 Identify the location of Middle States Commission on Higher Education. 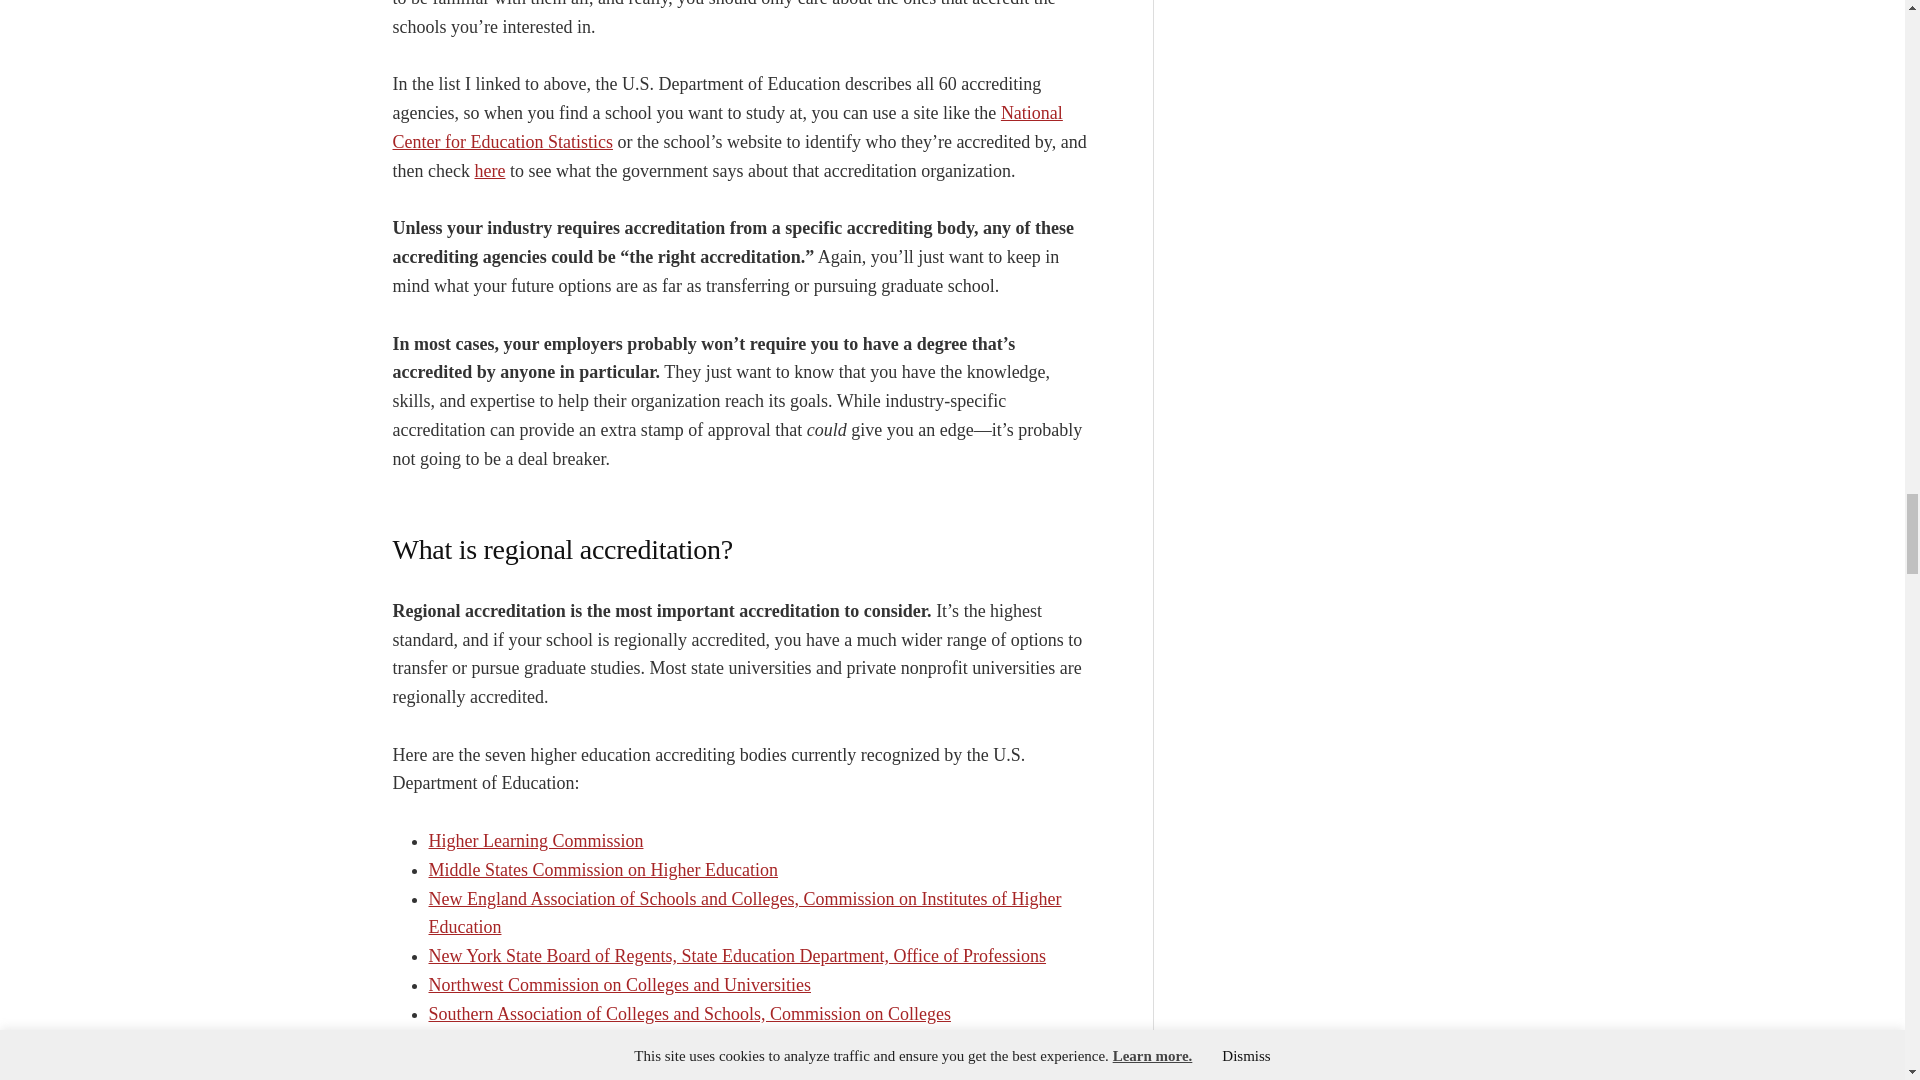
(602, 870).